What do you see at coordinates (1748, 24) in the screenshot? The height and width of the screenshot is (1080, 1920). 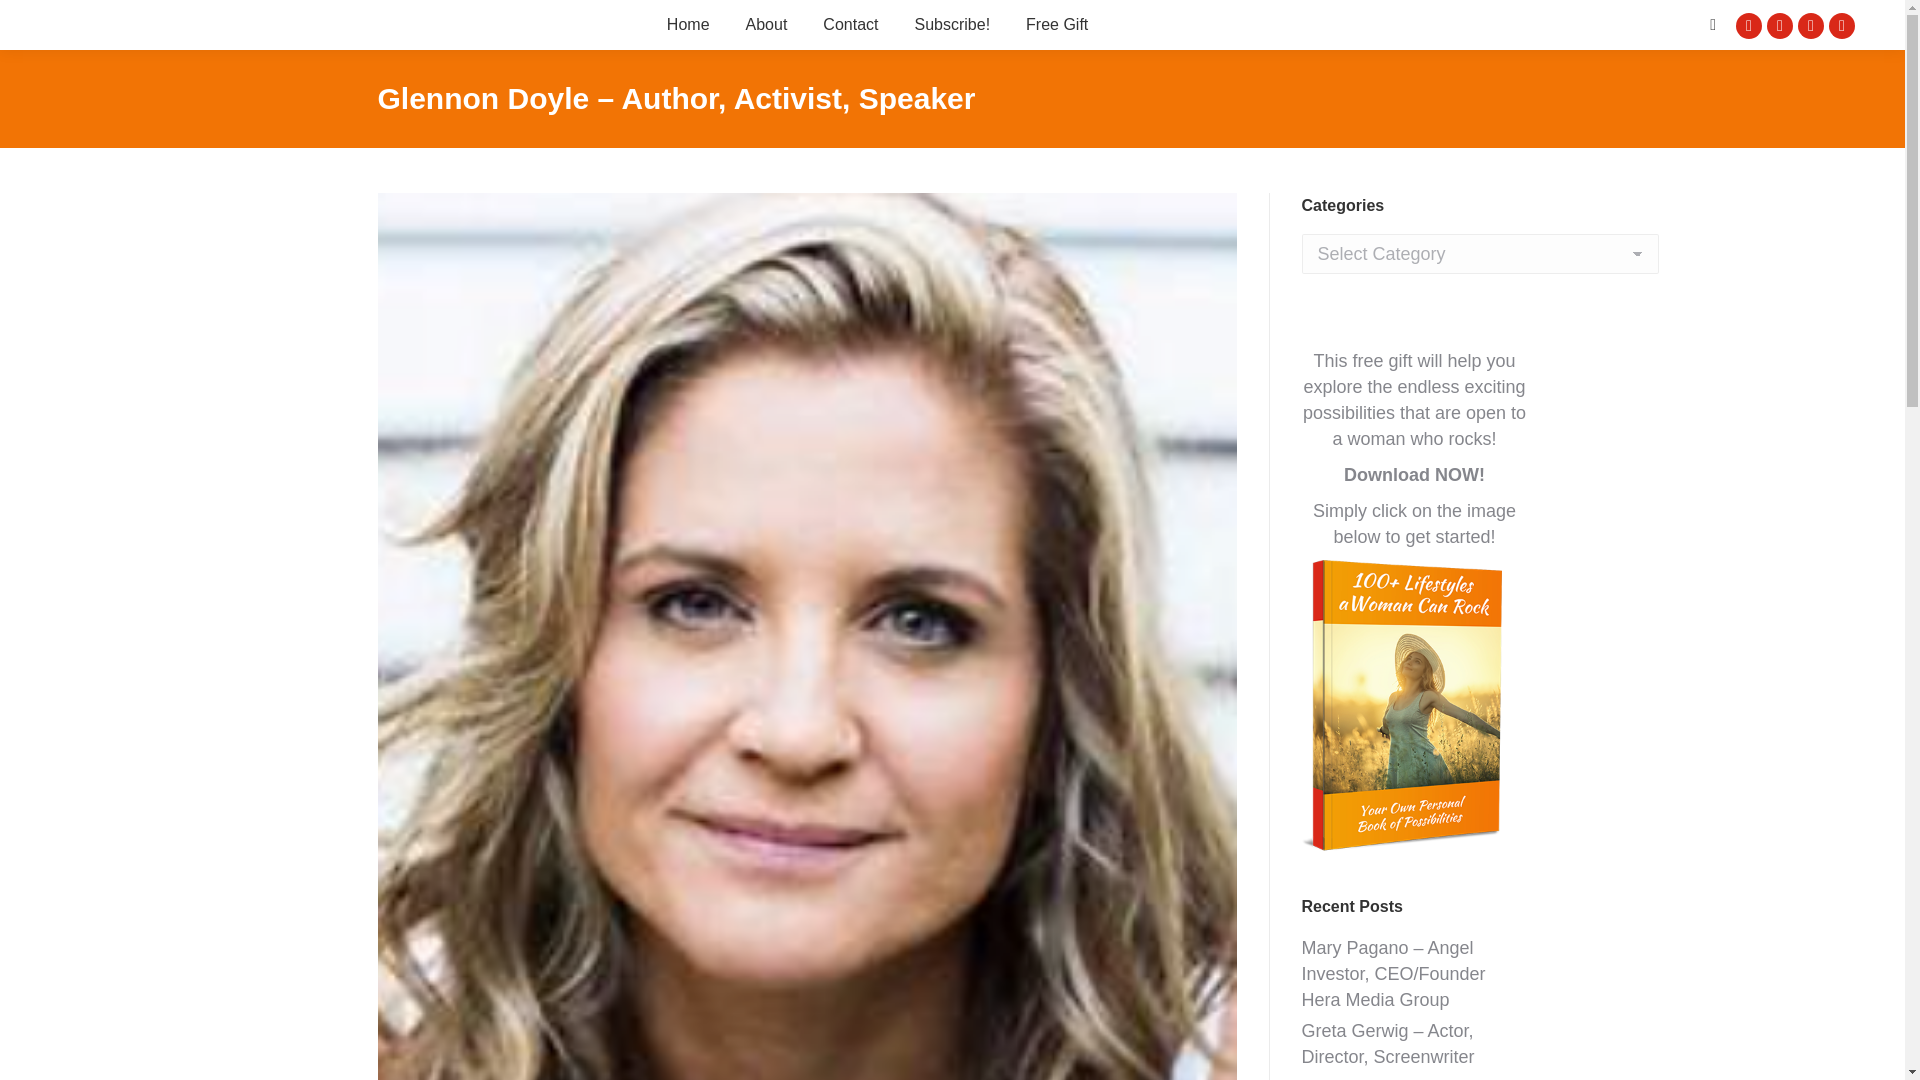 I see `Facebook page opens in new window` at bounding box center [1748, 24].